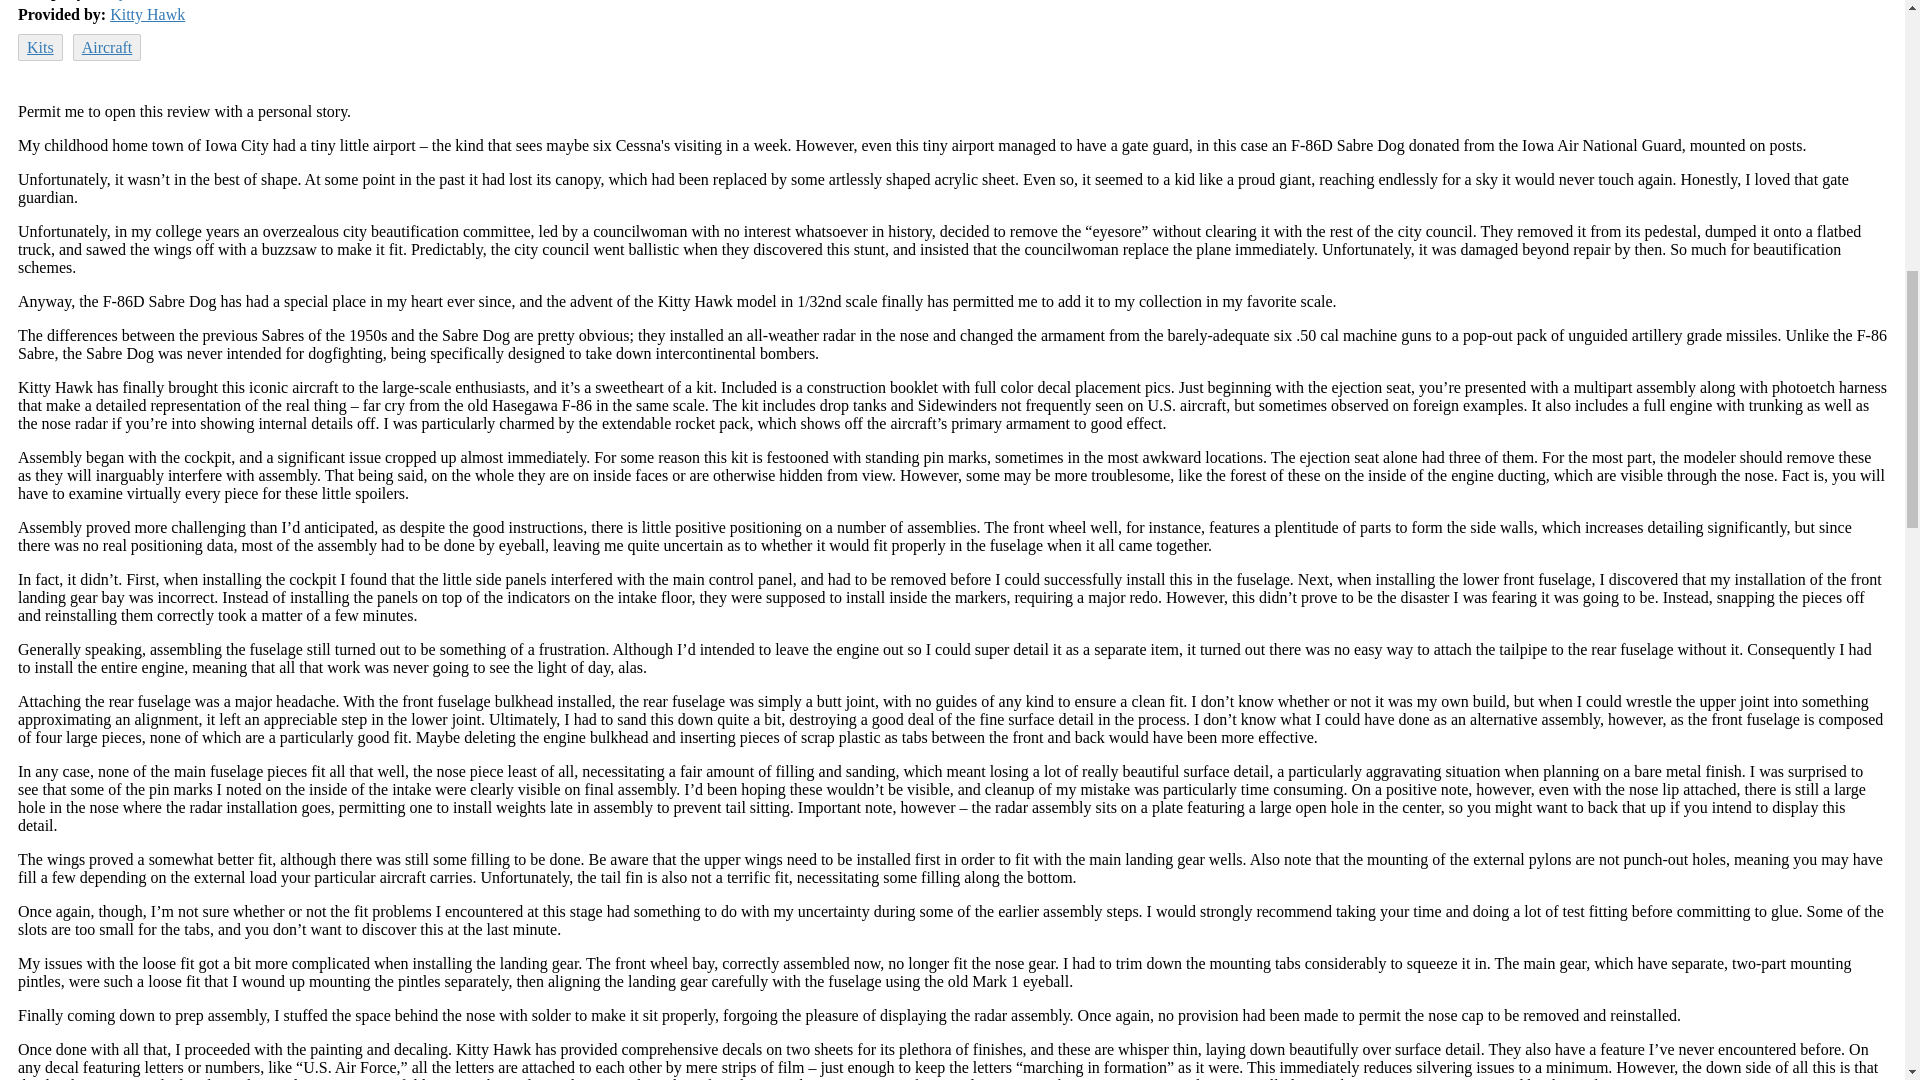 The image size is (1920, 1080). I want to click on Aircraft, so click(107, 46).